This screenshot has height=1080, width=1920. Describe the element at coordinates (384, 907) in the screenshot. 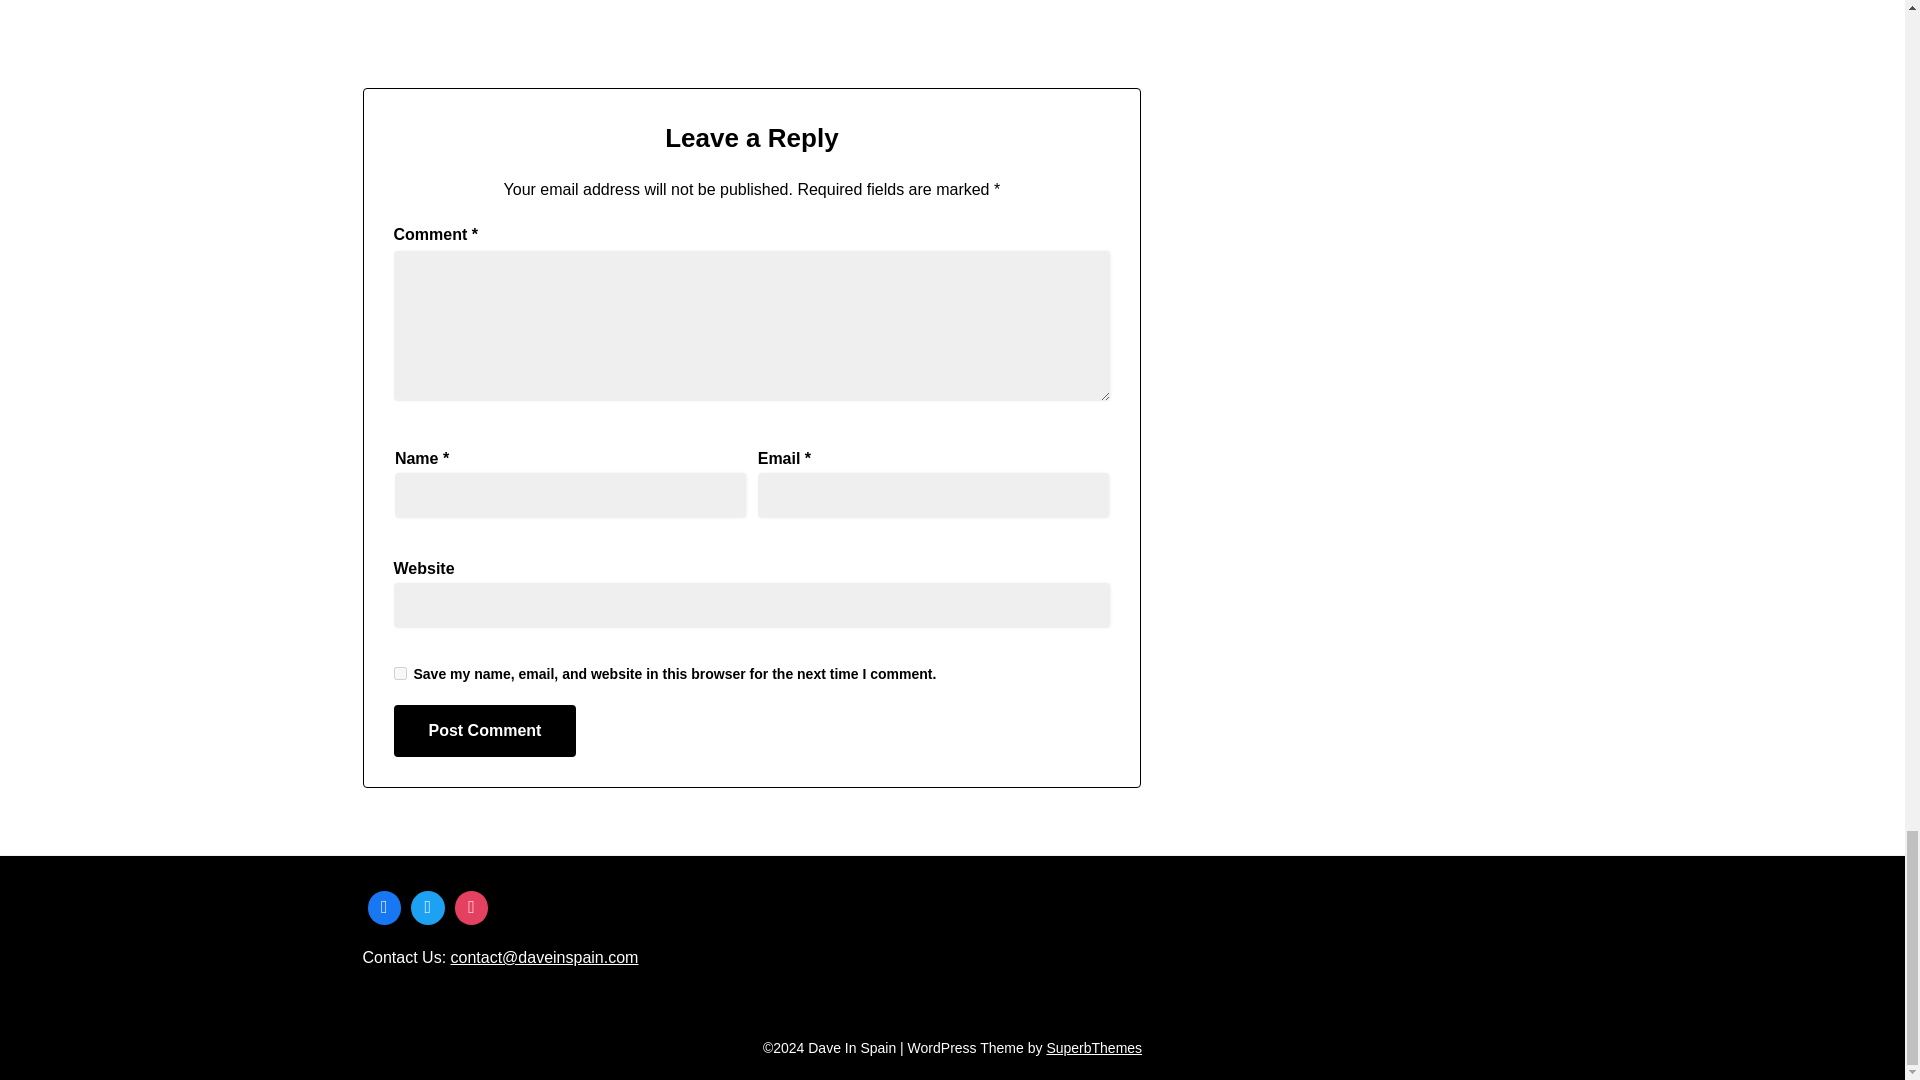

I see `Facebook` at that location.